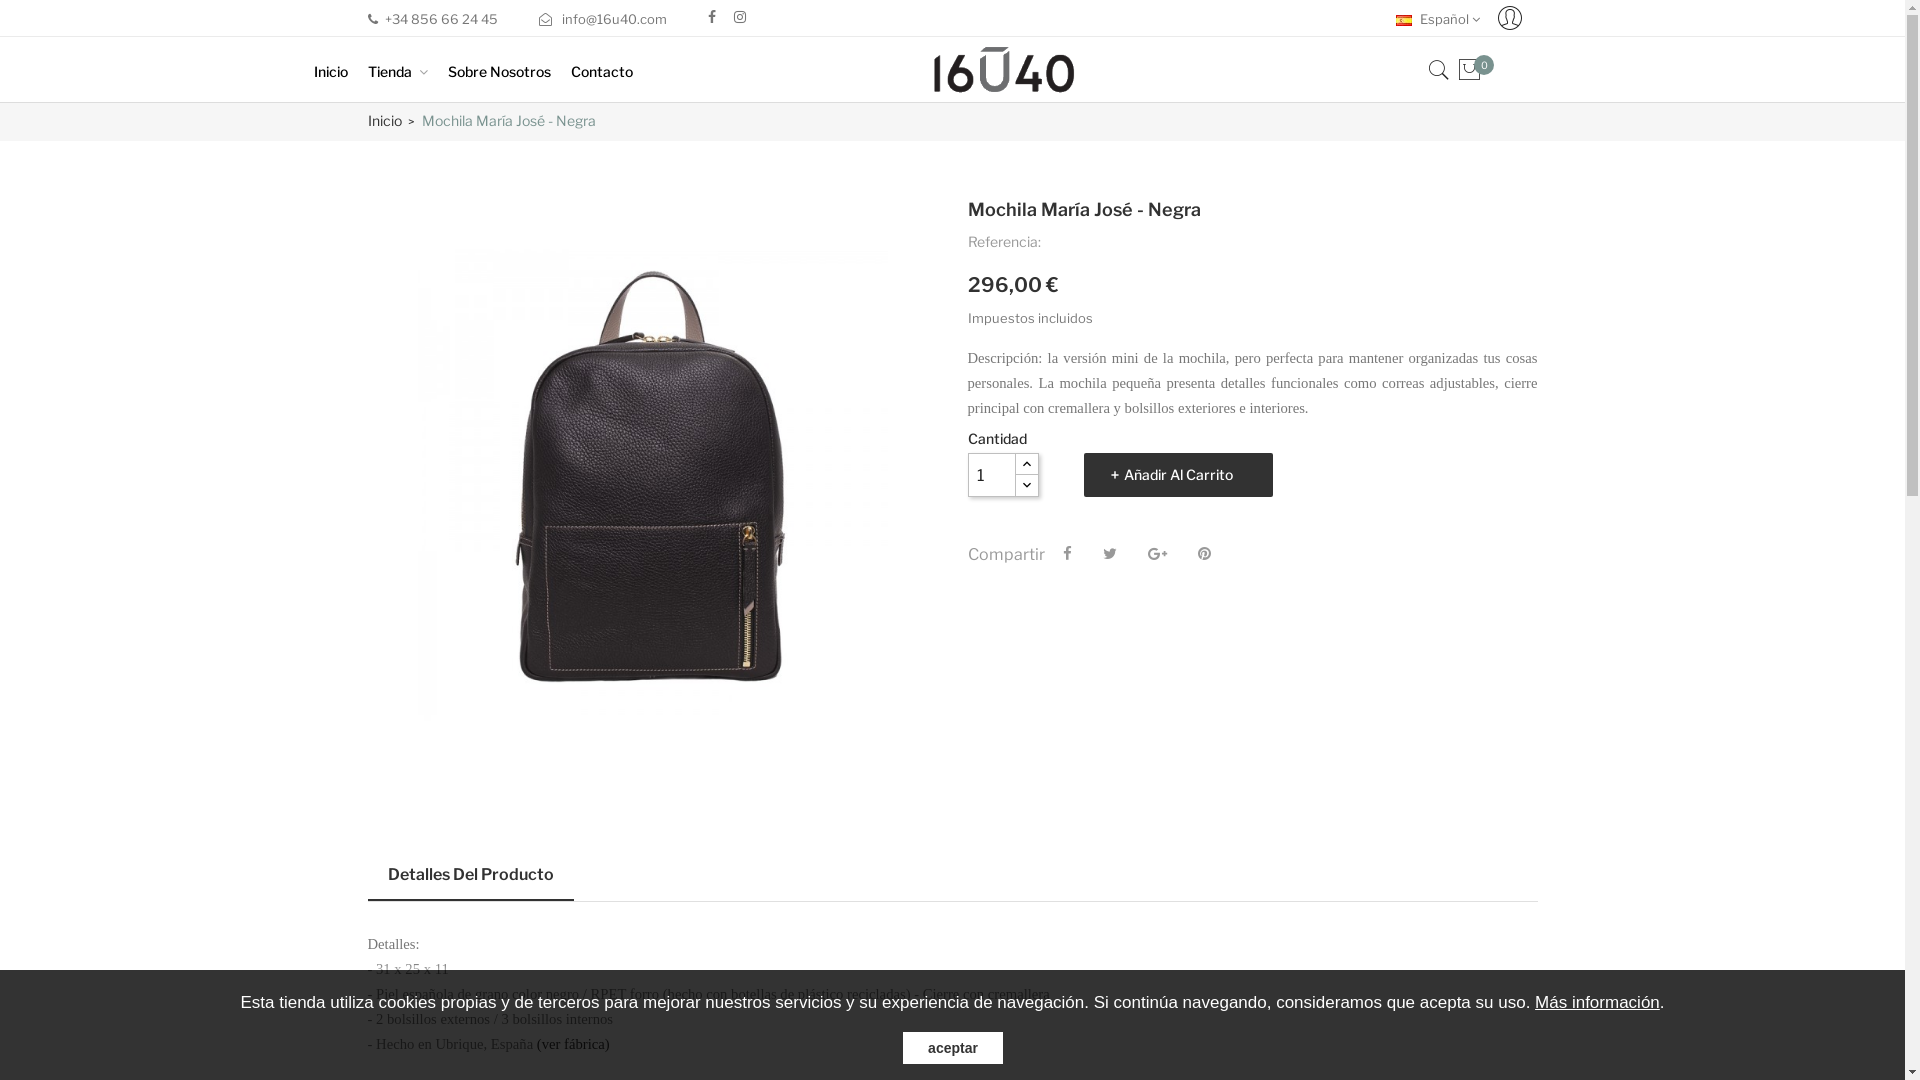 The width and height of the screenshot is (1920, 1080). What do you see at coordinates (712, 17) in the screenshot?
I see `Facebook` at bounding box center [712, 17].